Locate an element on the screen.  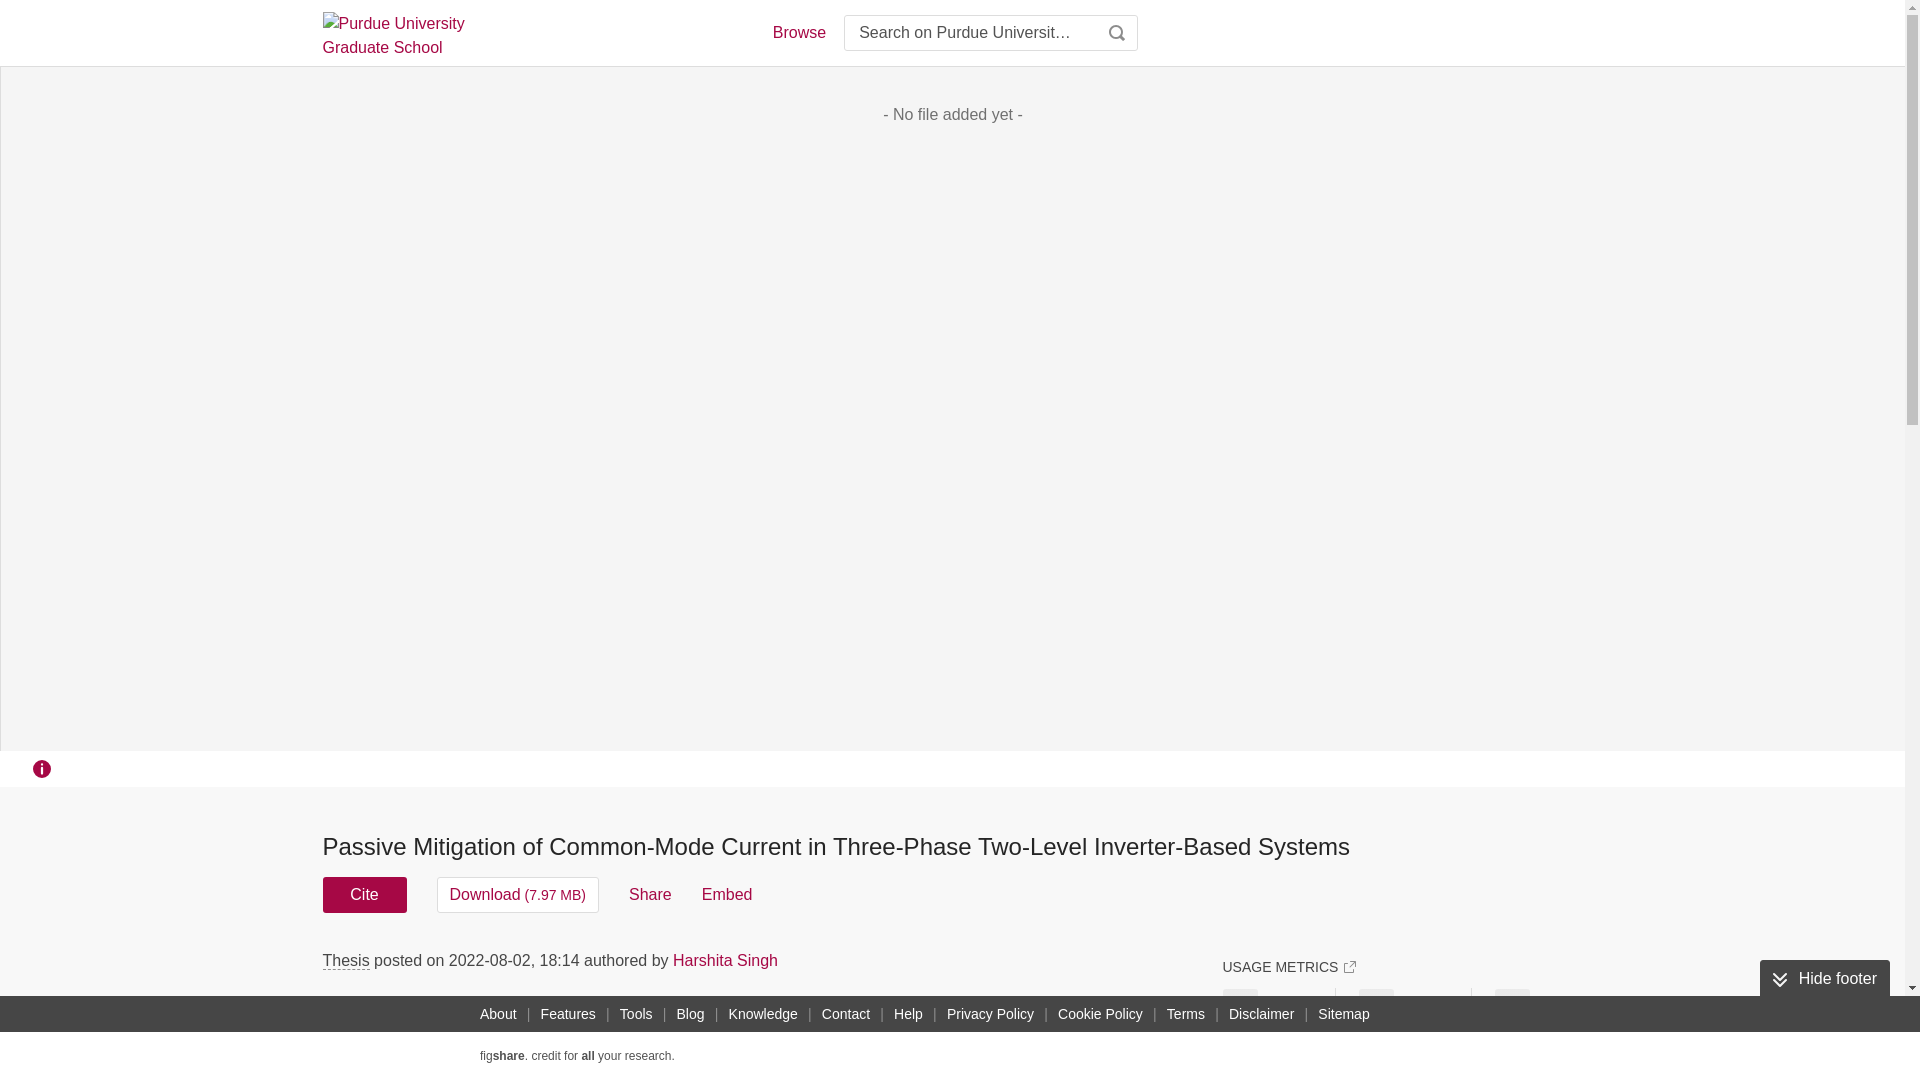
Embed is located at coordinates (727, 894).